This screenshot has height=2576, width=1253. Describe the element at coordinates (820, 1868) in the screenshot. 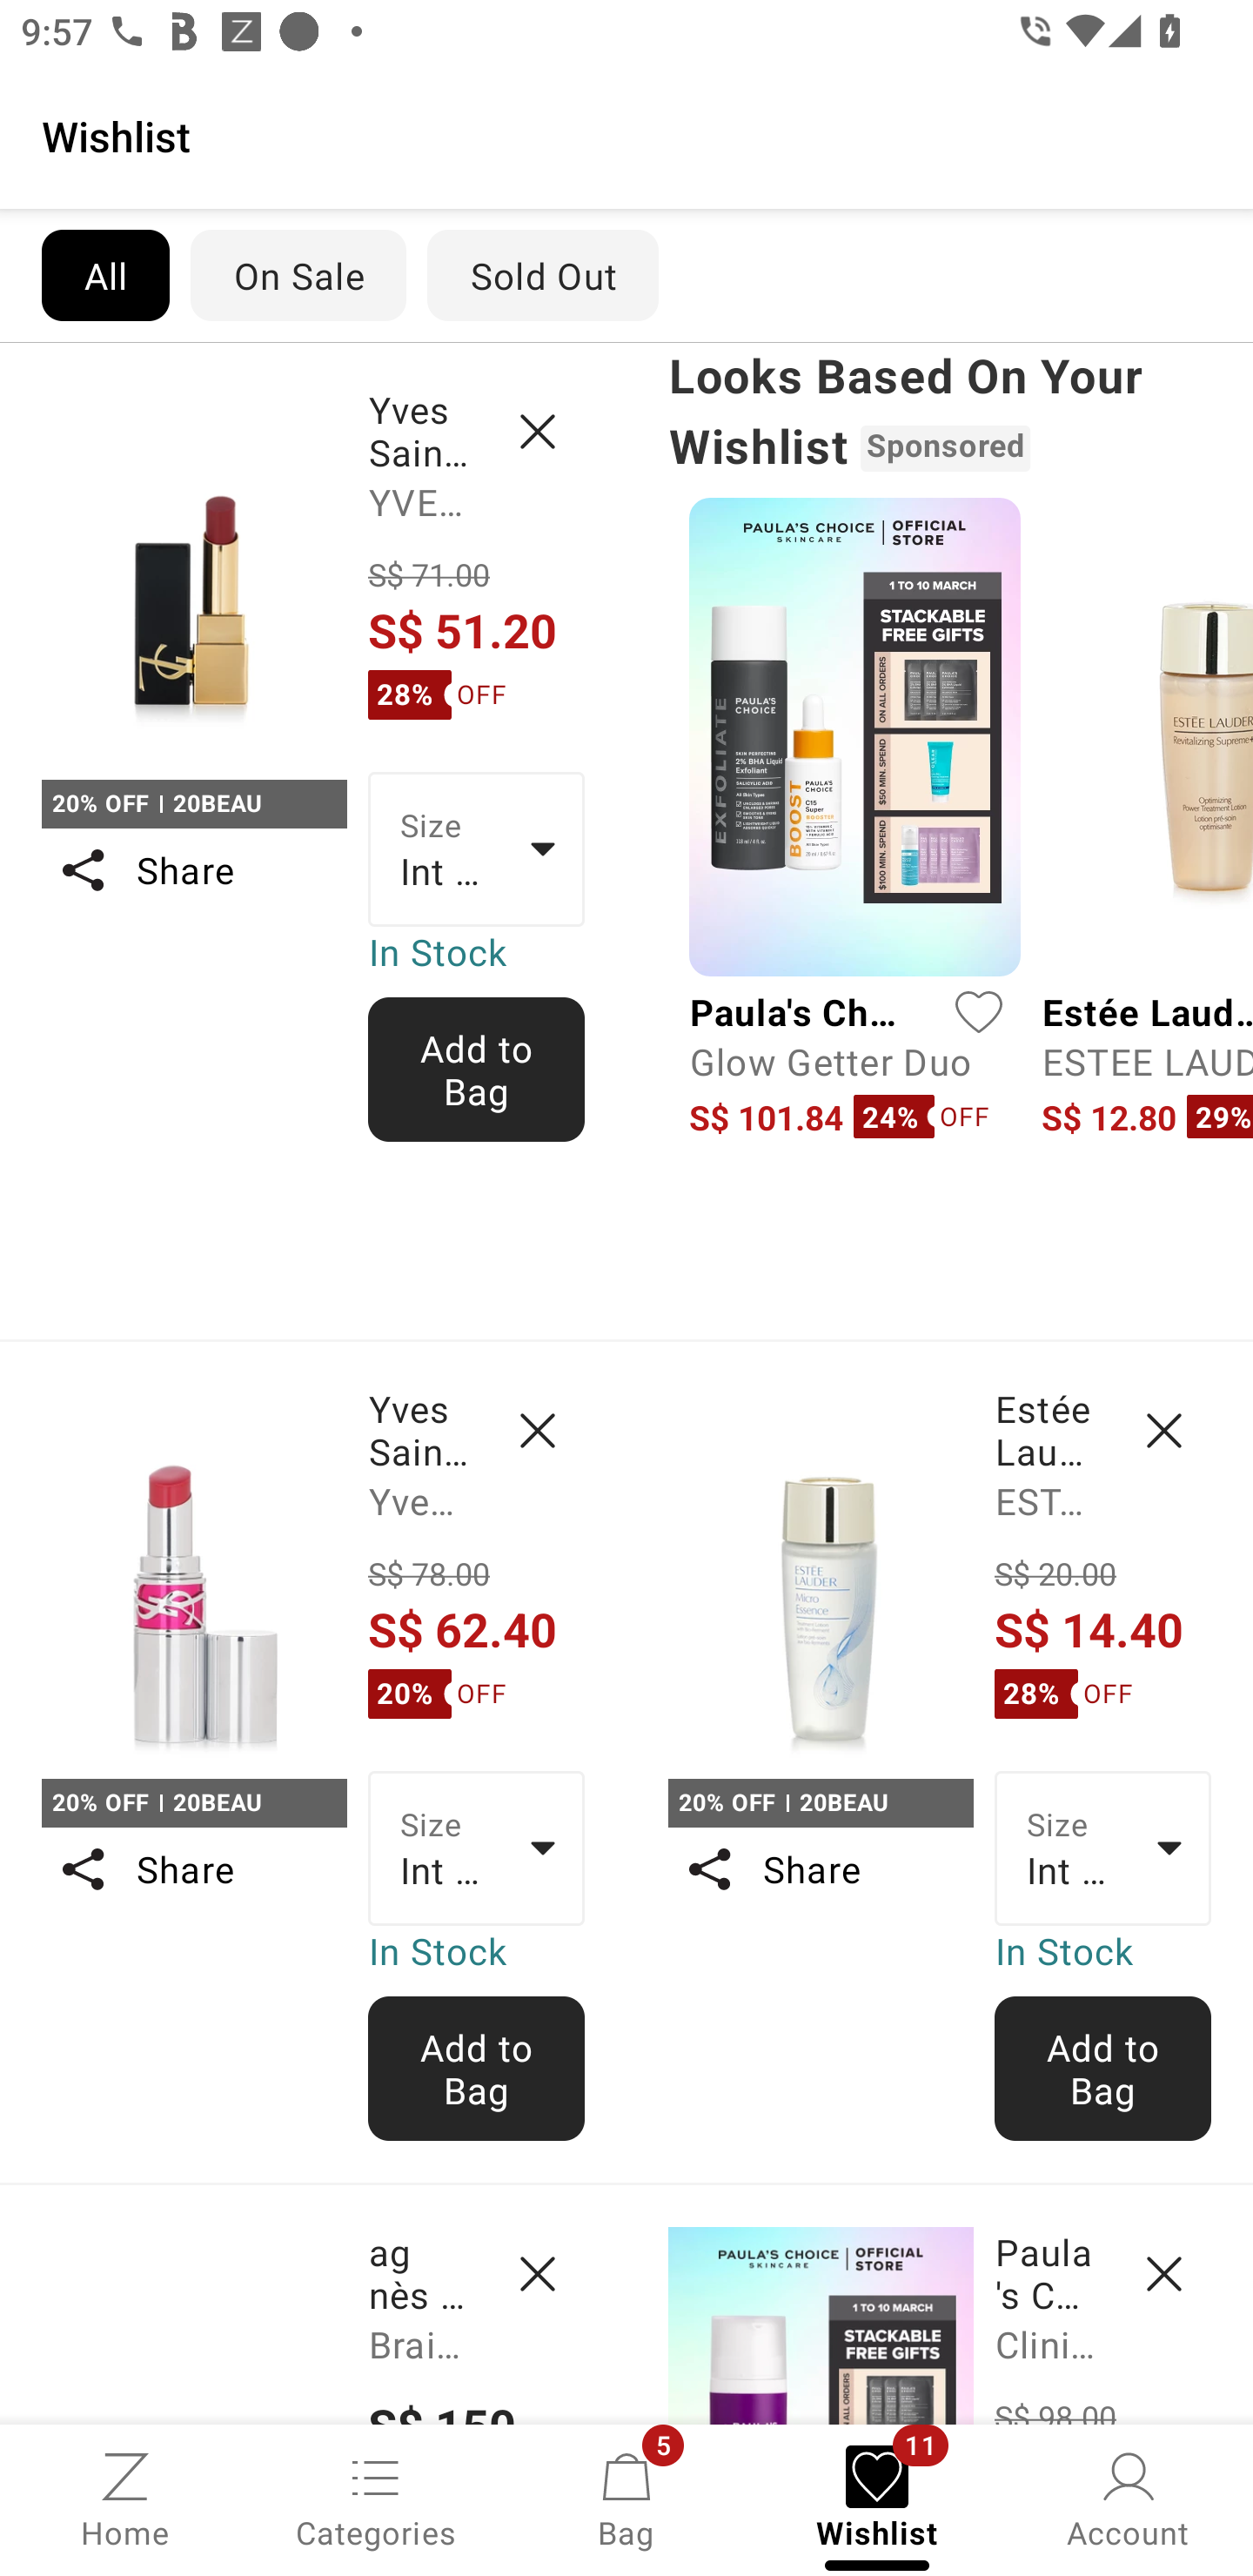

I see `Share` at that location.